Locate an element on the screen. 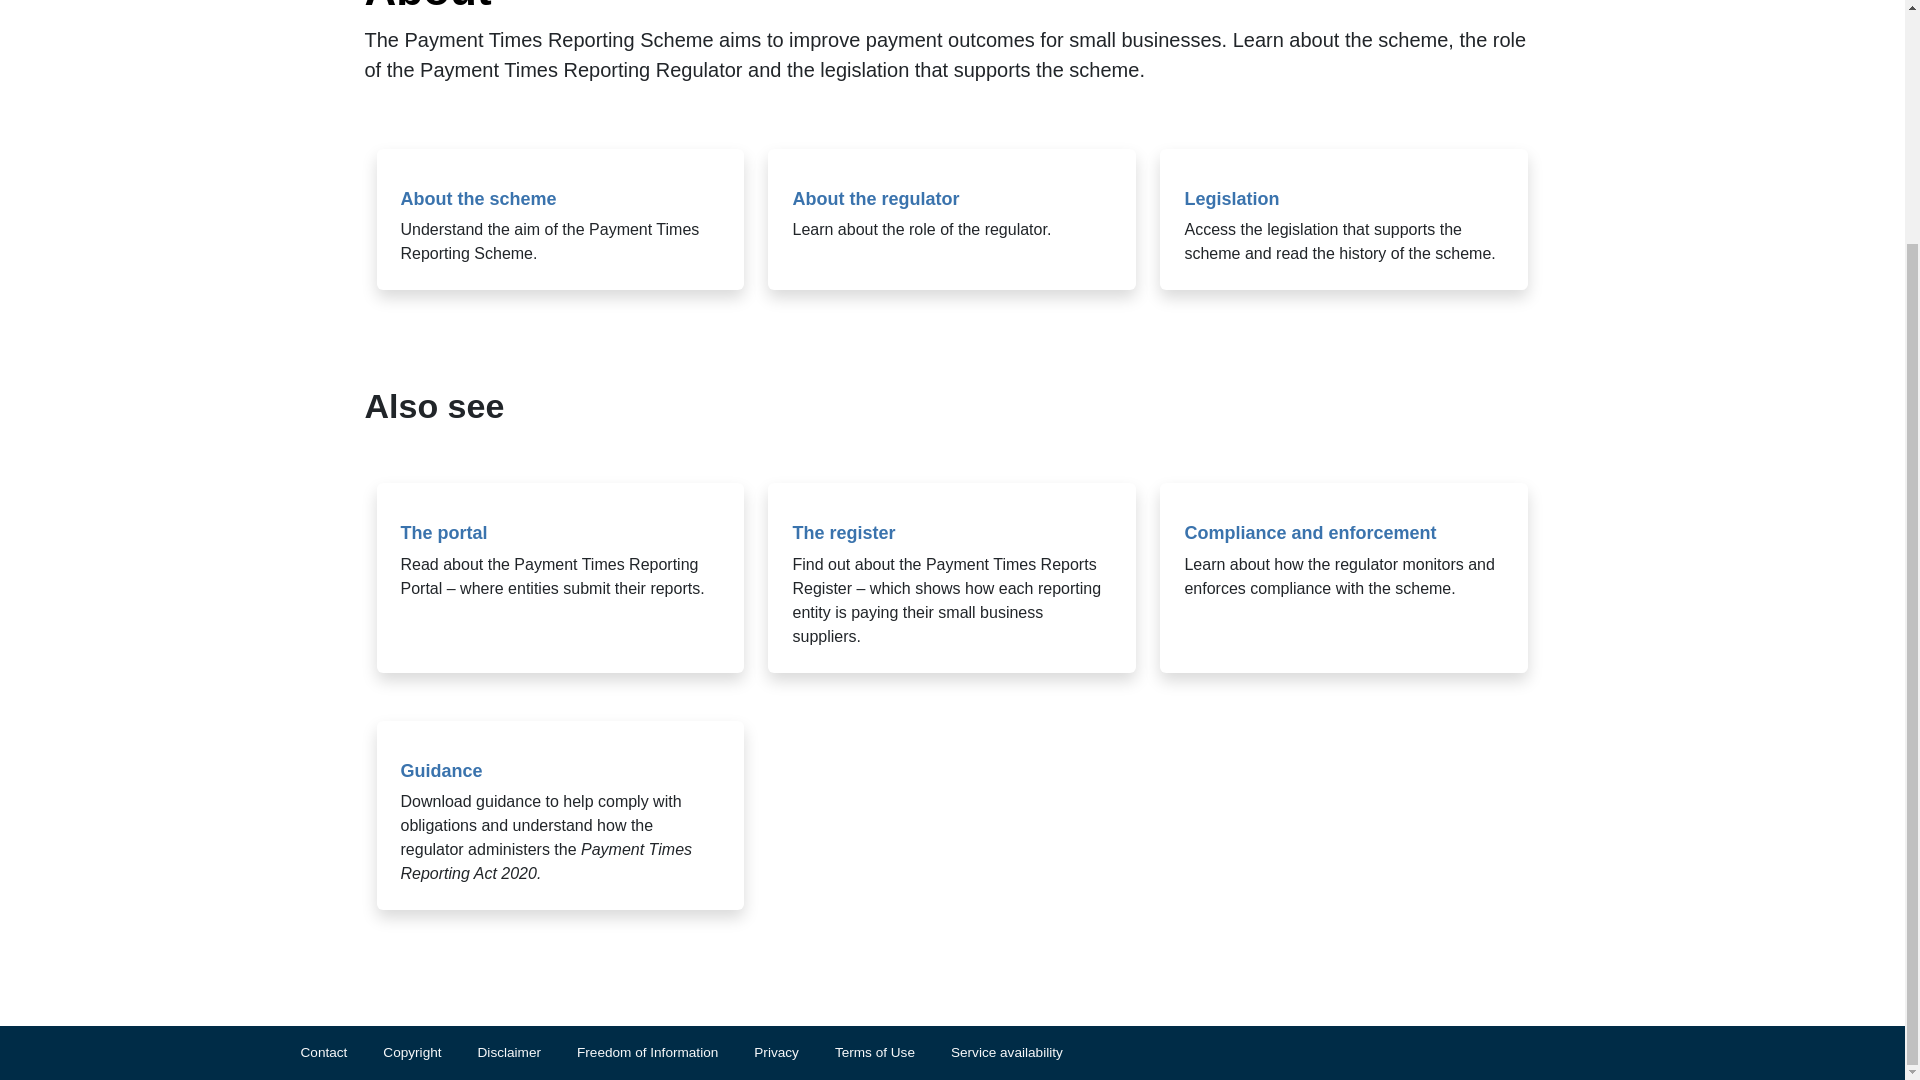  Freedom of Information is located at coordinates (666, 1052).